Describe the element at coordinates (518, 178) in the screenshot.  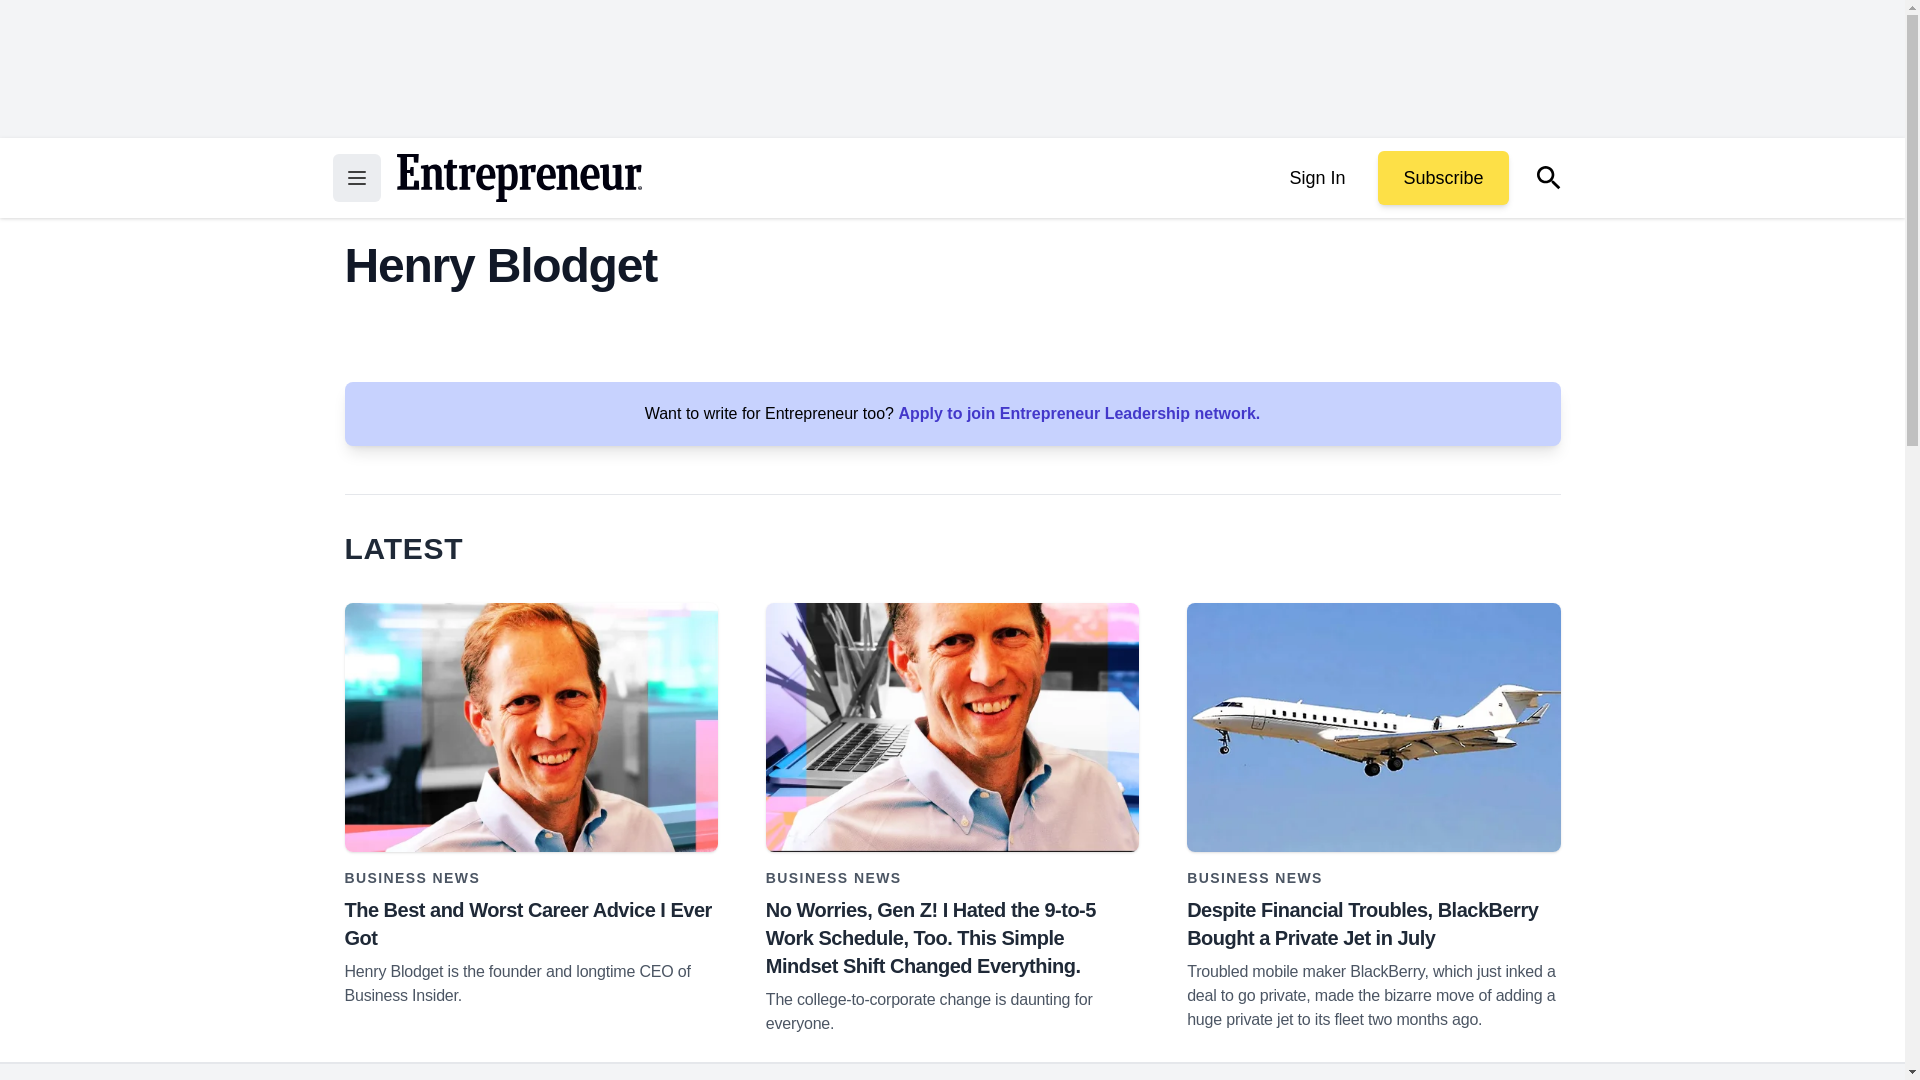
I see `Return to the home page` at that location.